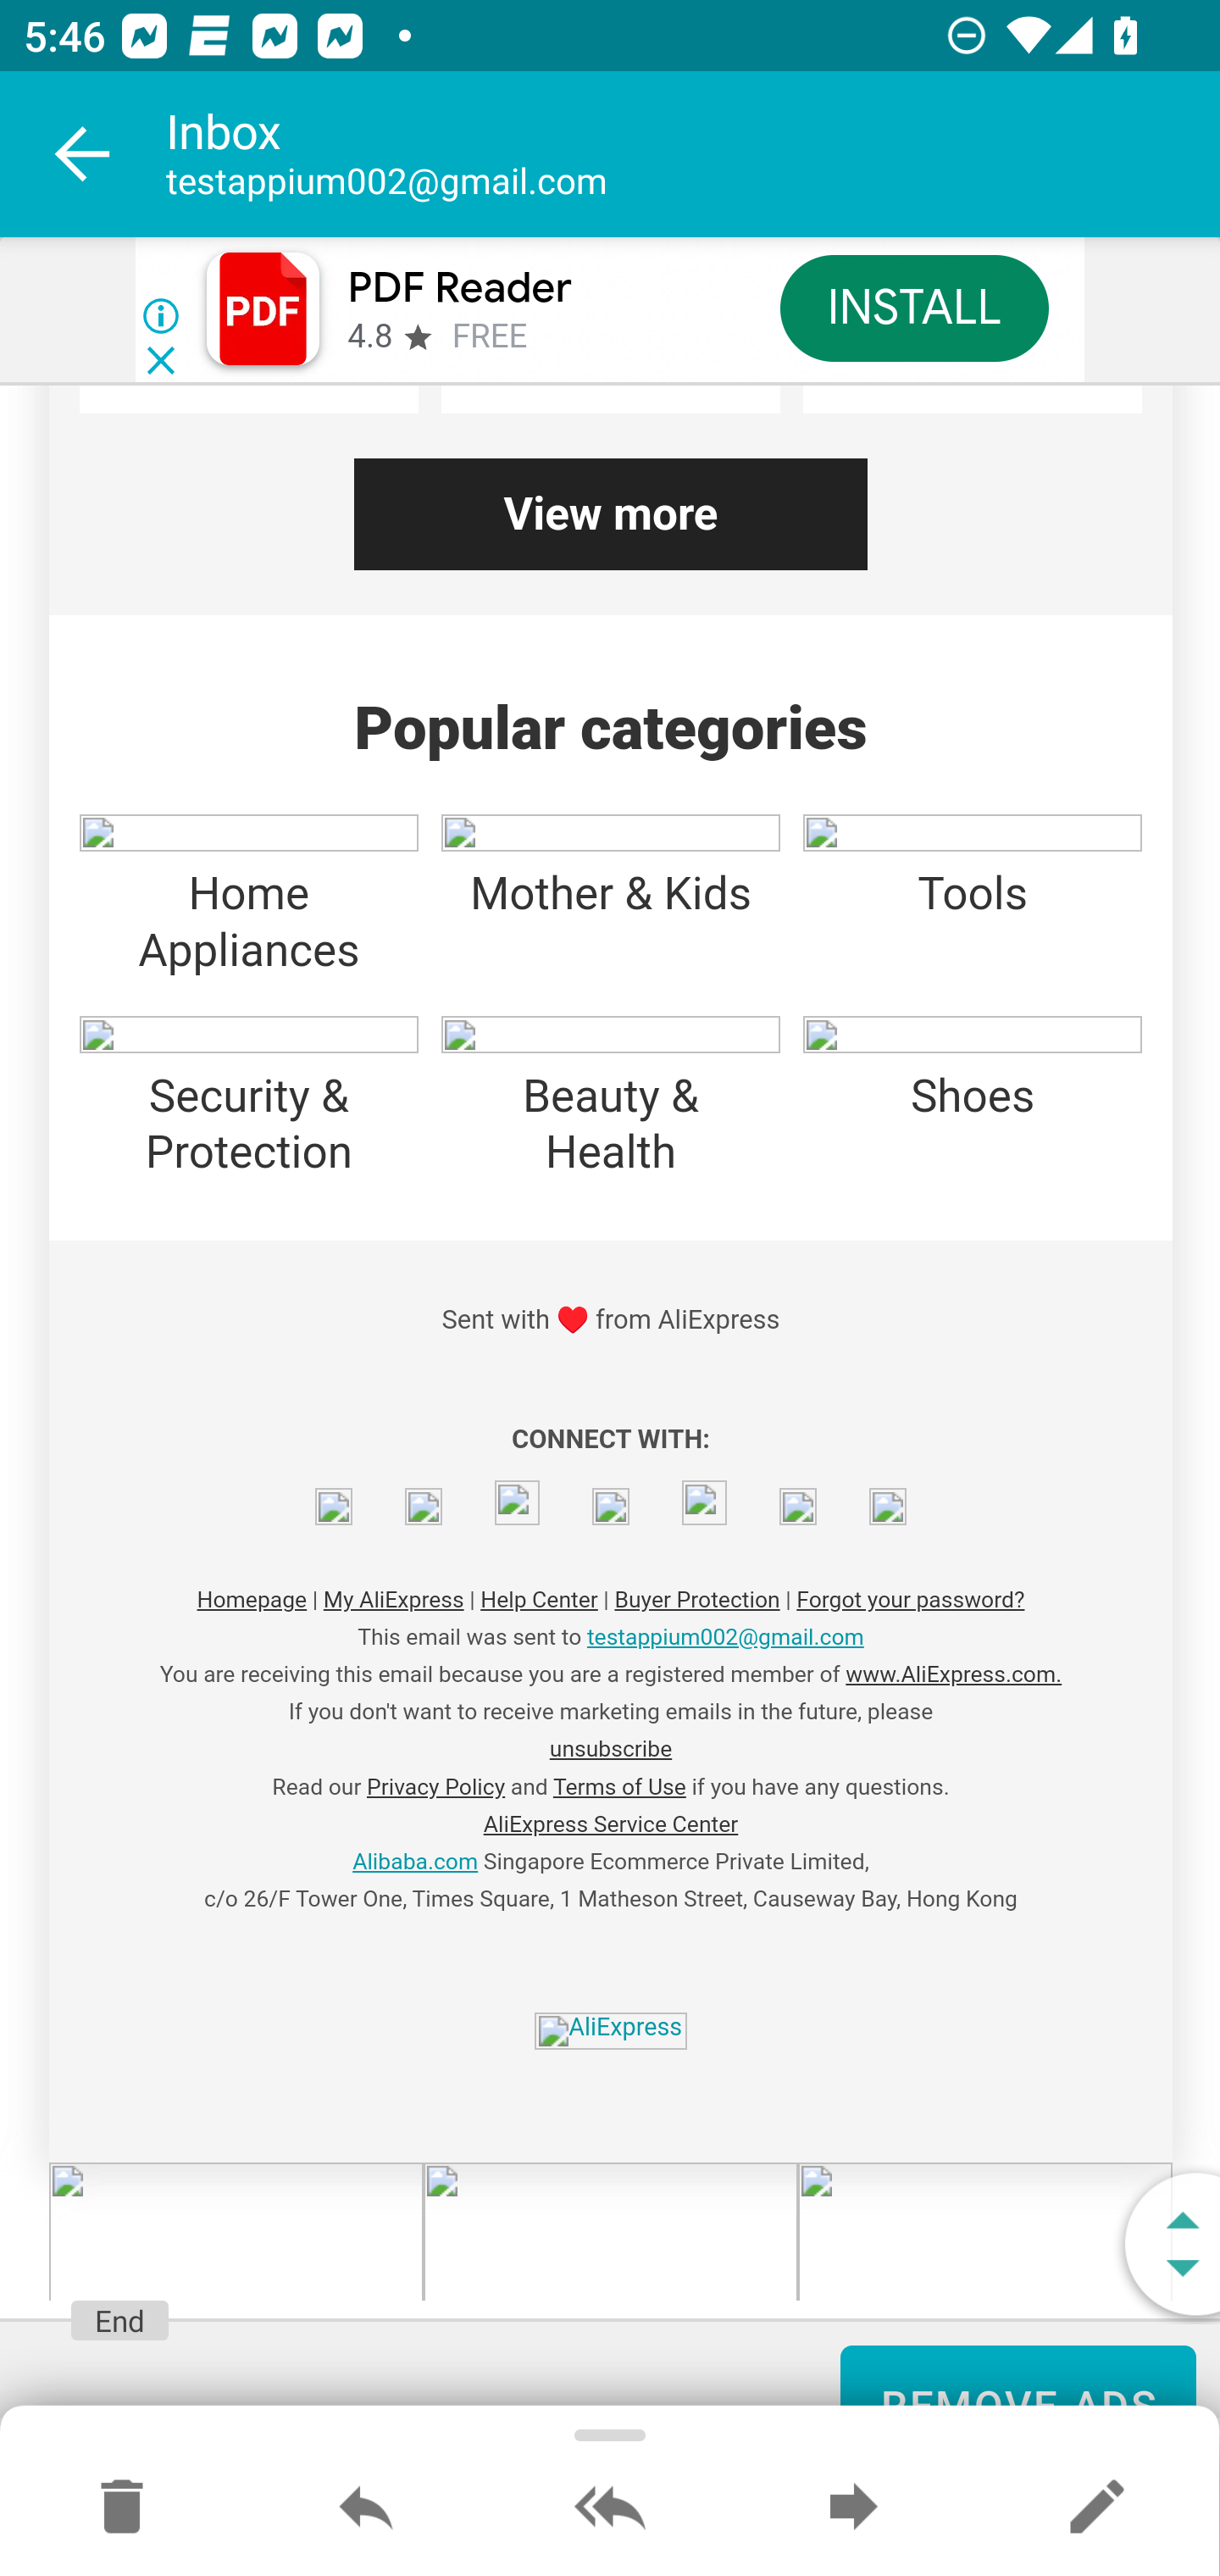  What do you see at coordinates (910, 1601) in the screenshot?
I see `Forgot your password?` at bounding box center [910, 1601].